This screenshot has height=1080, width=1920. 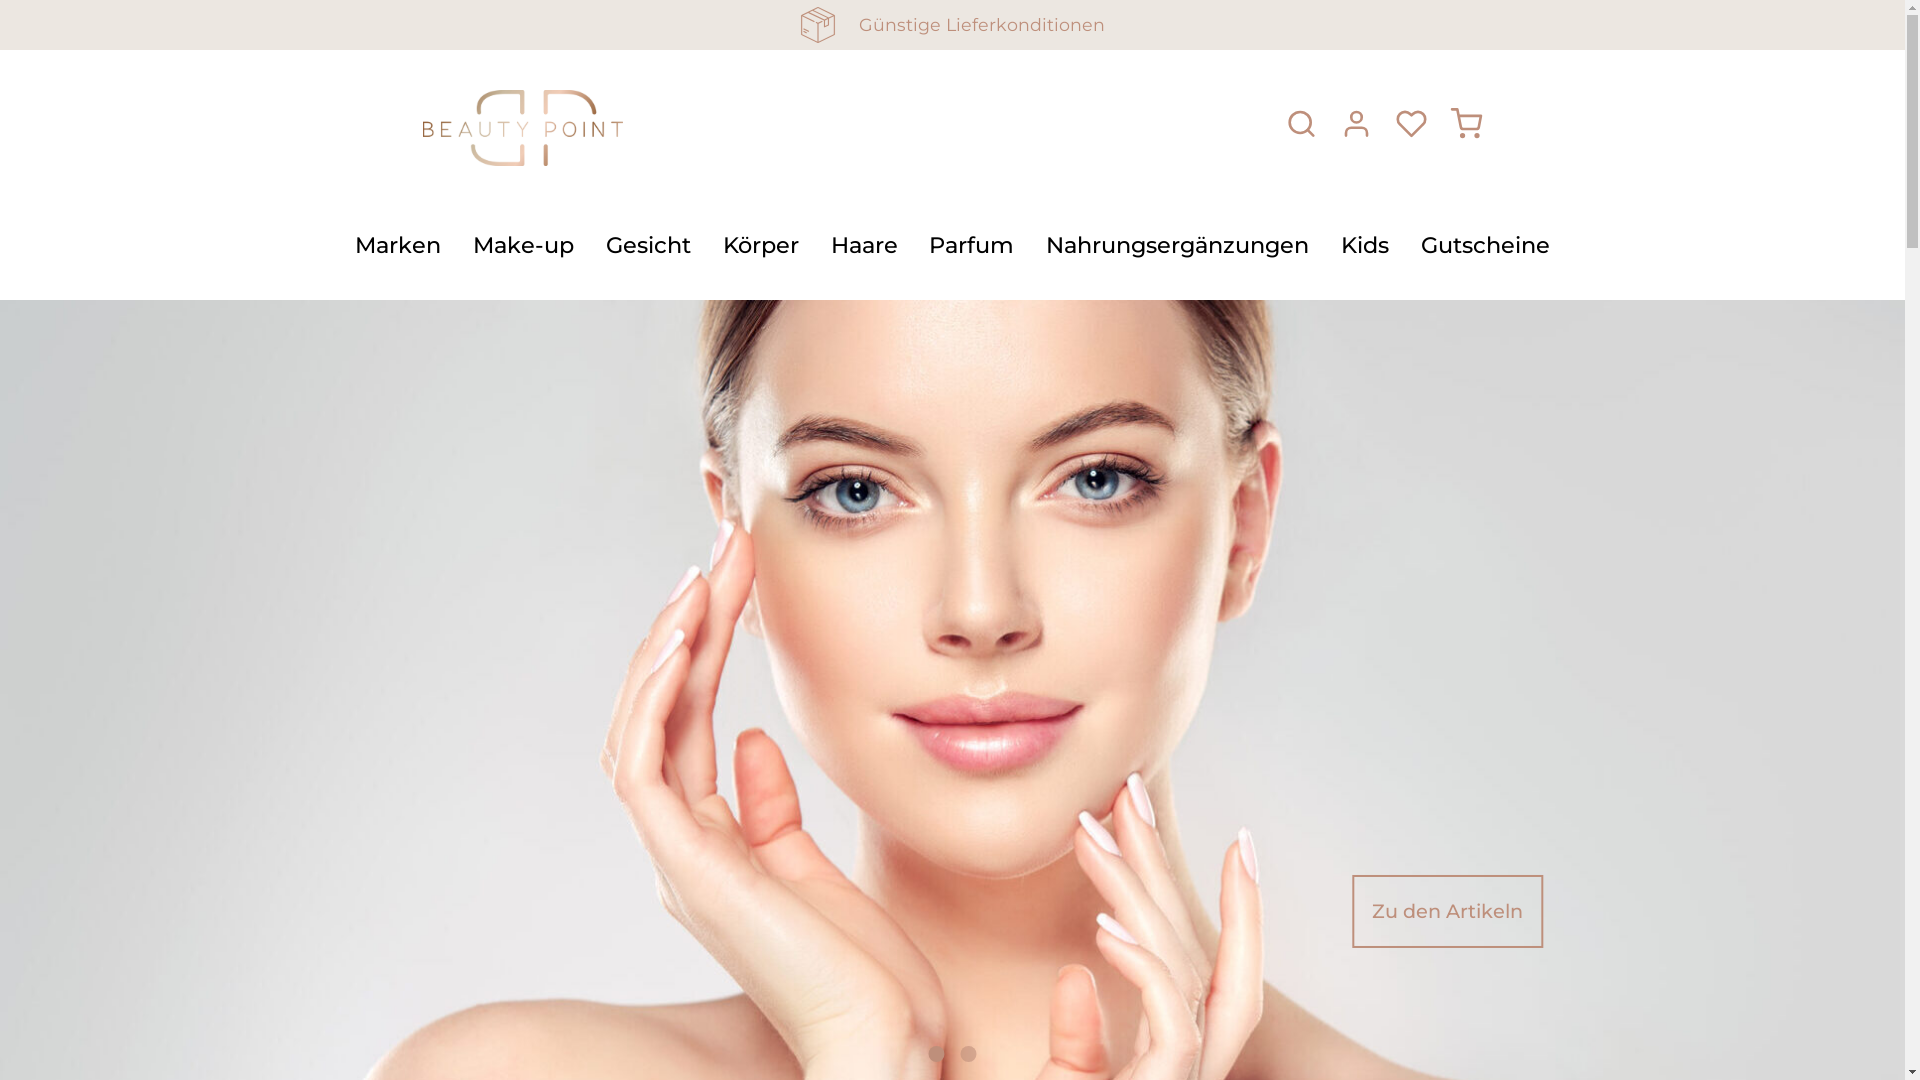 What do you see at coordinates (1356, 127) in the screenshot?
I see `Anmelden` at bounding box center [1356, 127].